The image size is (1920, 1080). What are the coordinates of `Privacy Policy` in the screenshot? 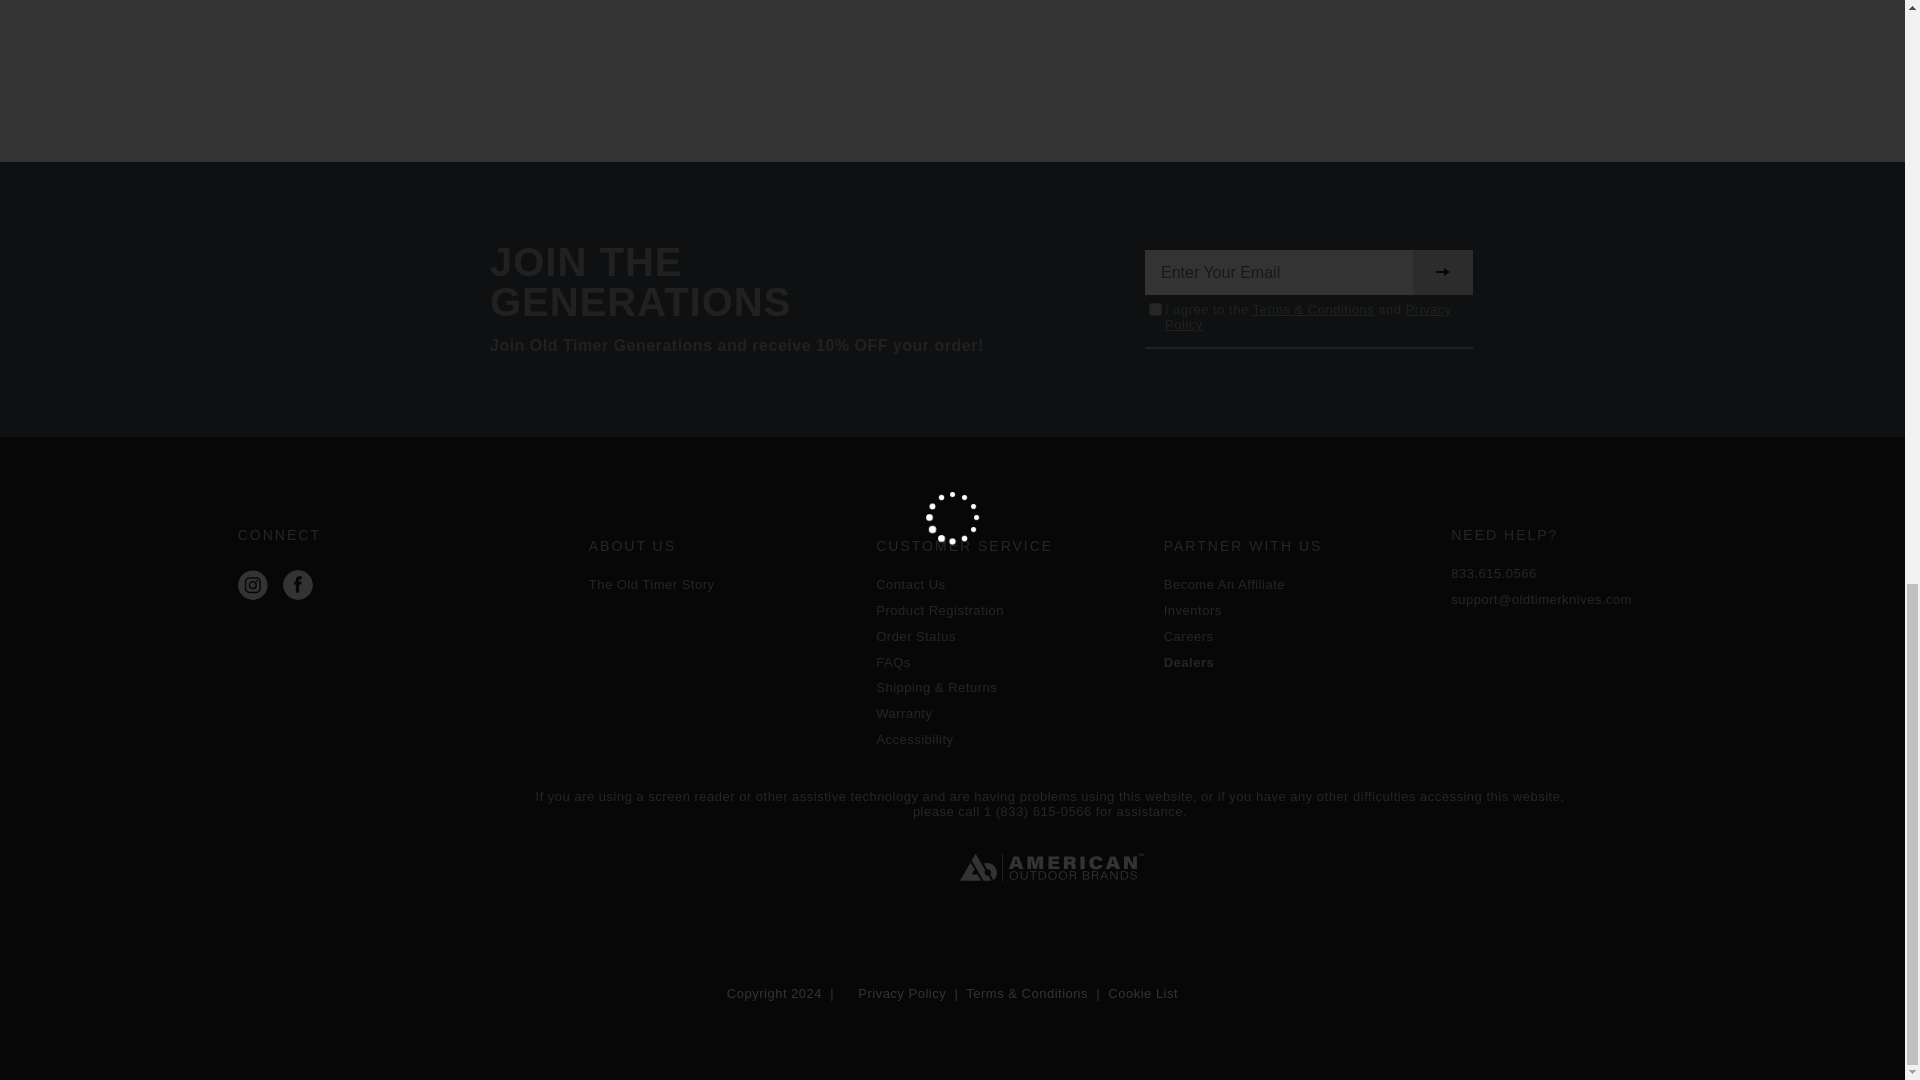 It's located at (1308, 316).